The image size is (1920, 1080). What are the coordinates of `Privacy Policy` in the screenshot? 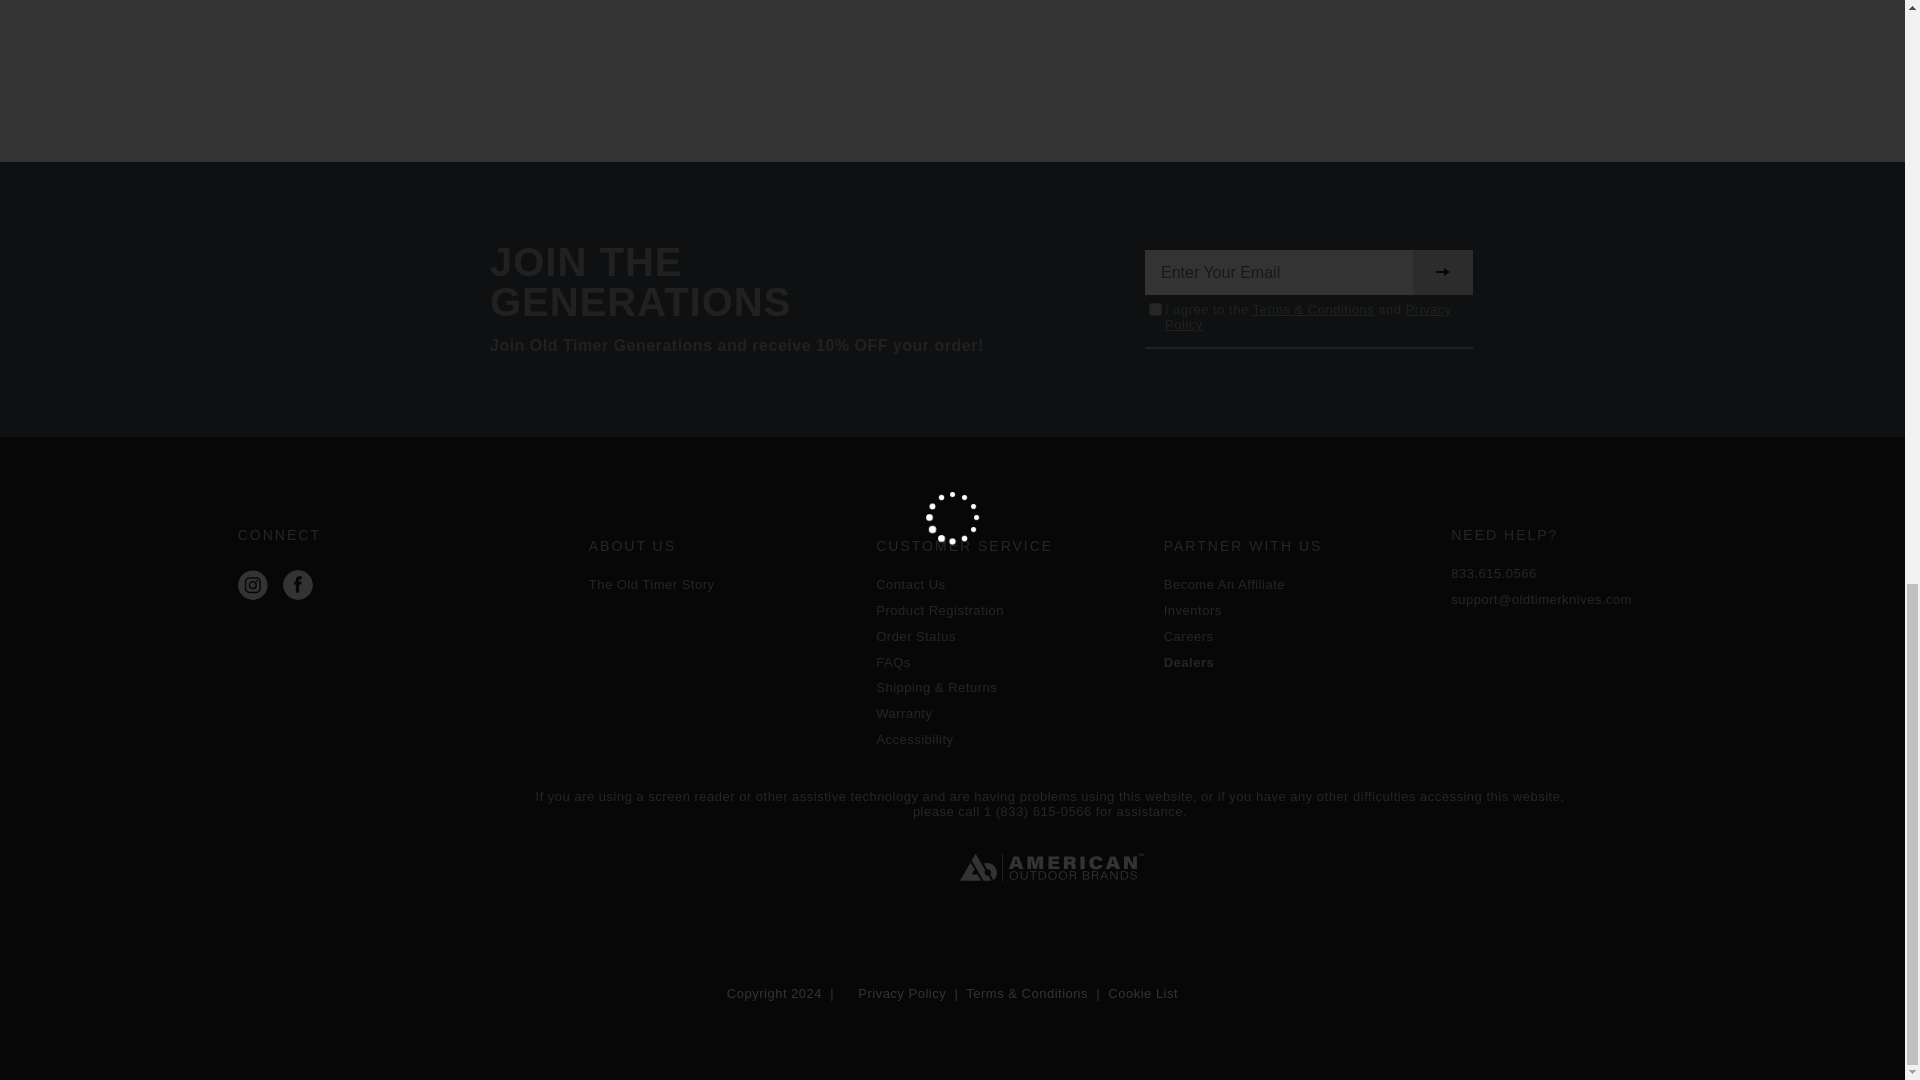 It's located at (1308, 316).